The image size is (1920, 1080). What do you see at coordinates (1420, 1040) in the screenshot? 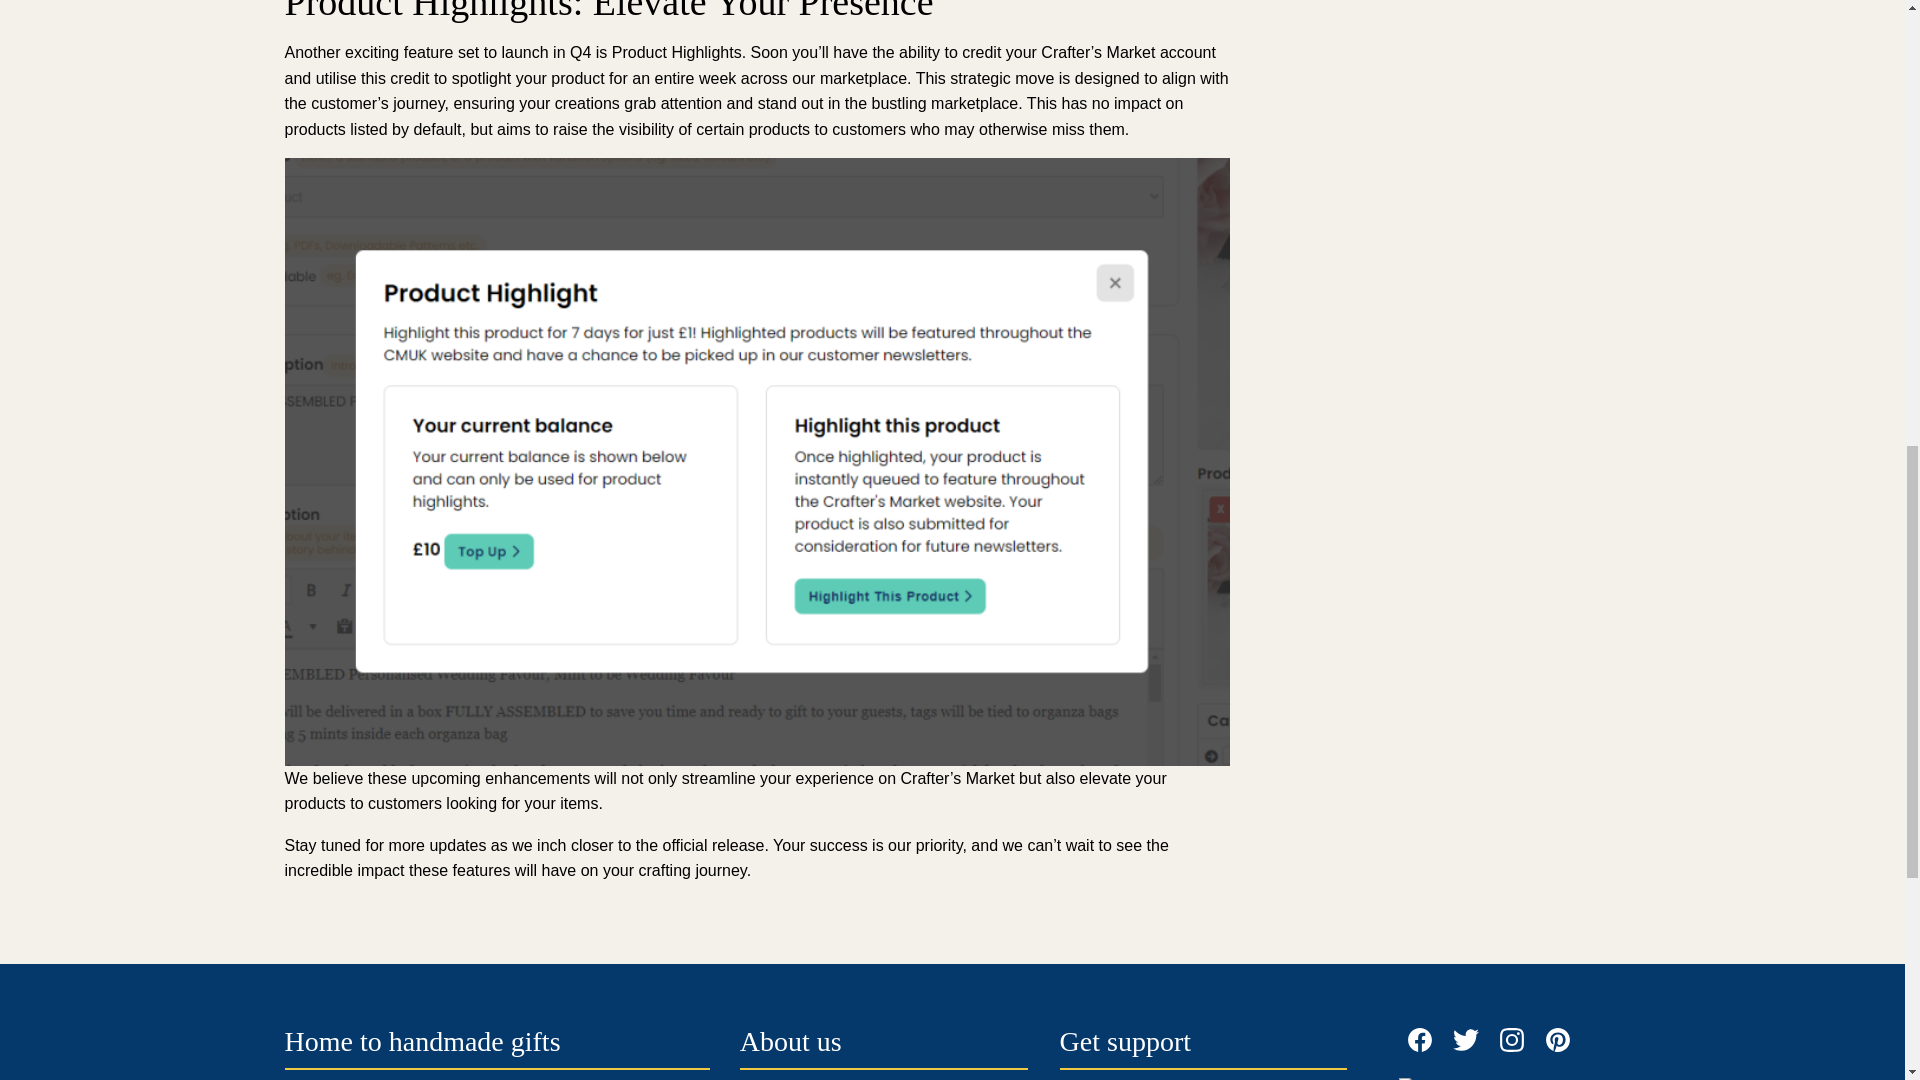
I see `Crafter's Market UK Facebook` at bounding box center [1420, 1040].